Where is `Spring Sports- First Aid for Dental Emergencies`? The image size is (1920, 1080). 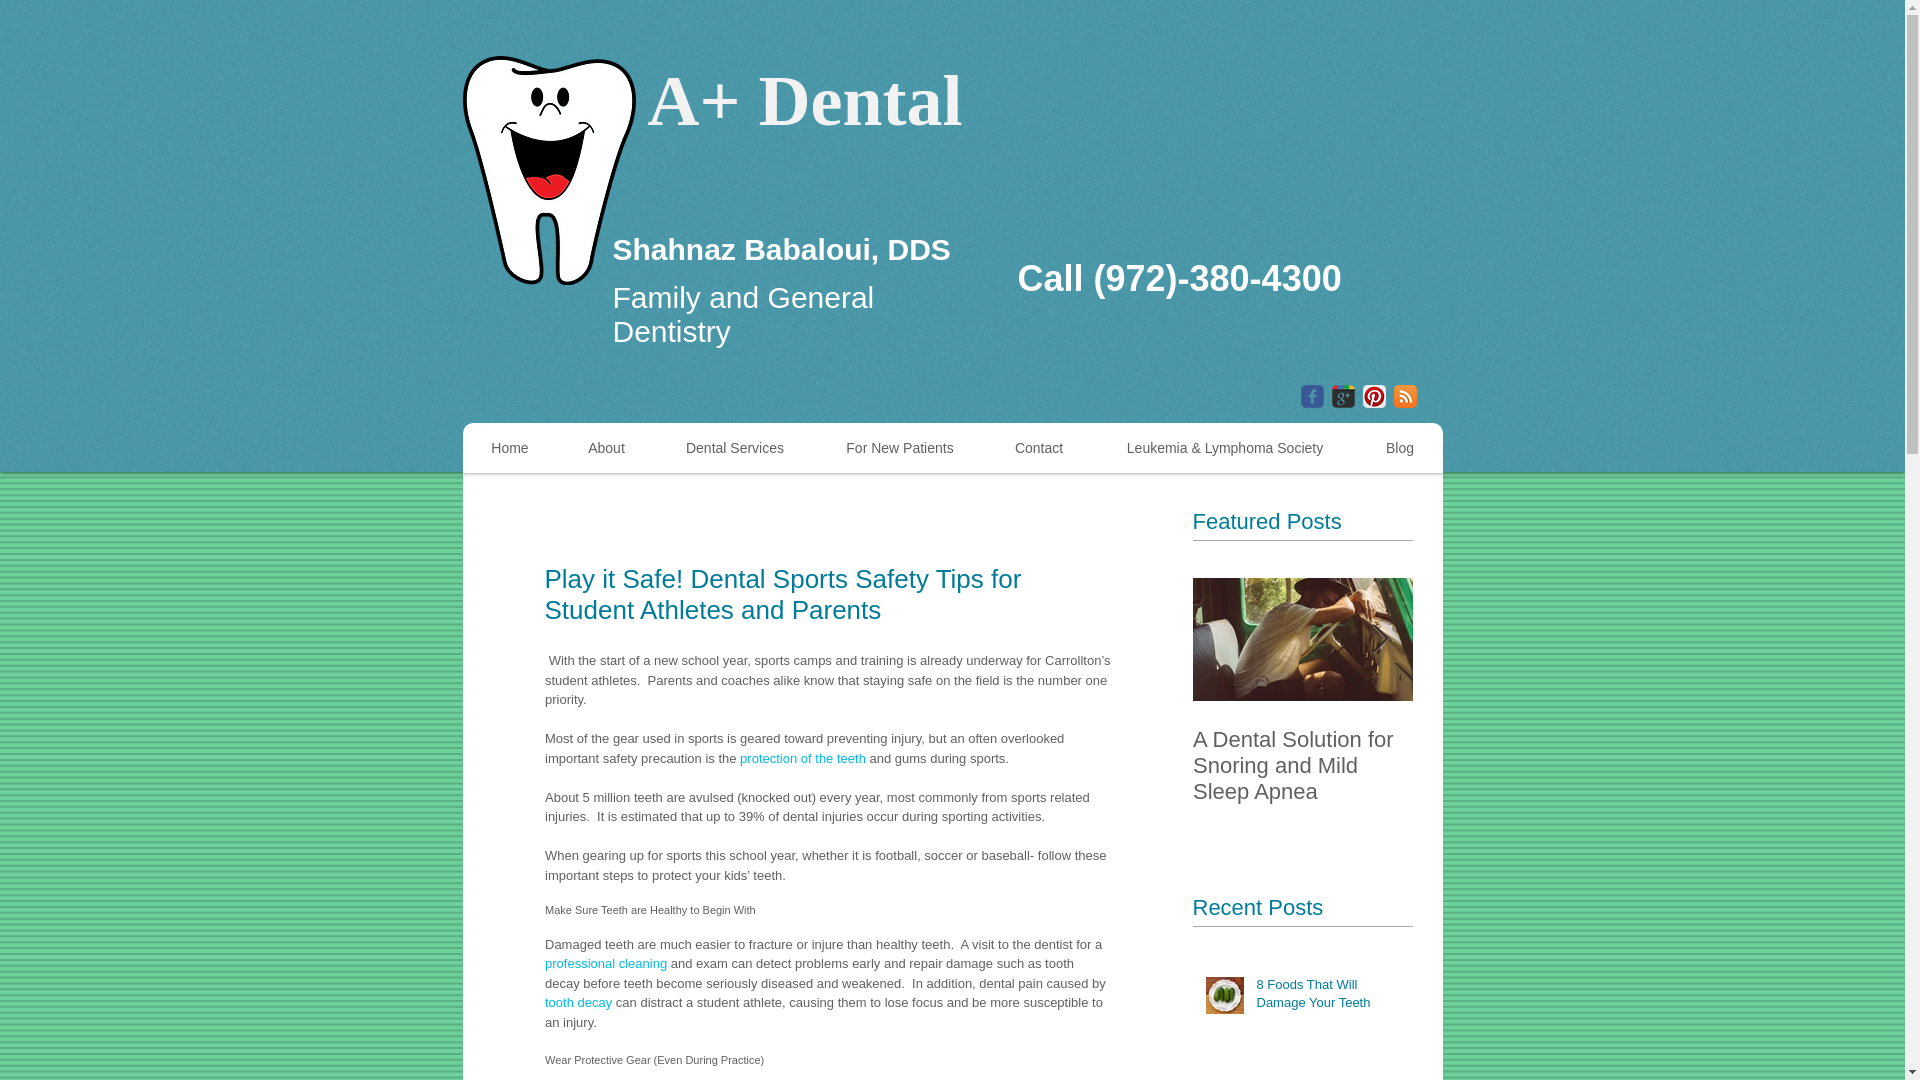 Spring Sports- First Aid for Dental Emergencies is located at coordinates (1522, 765).